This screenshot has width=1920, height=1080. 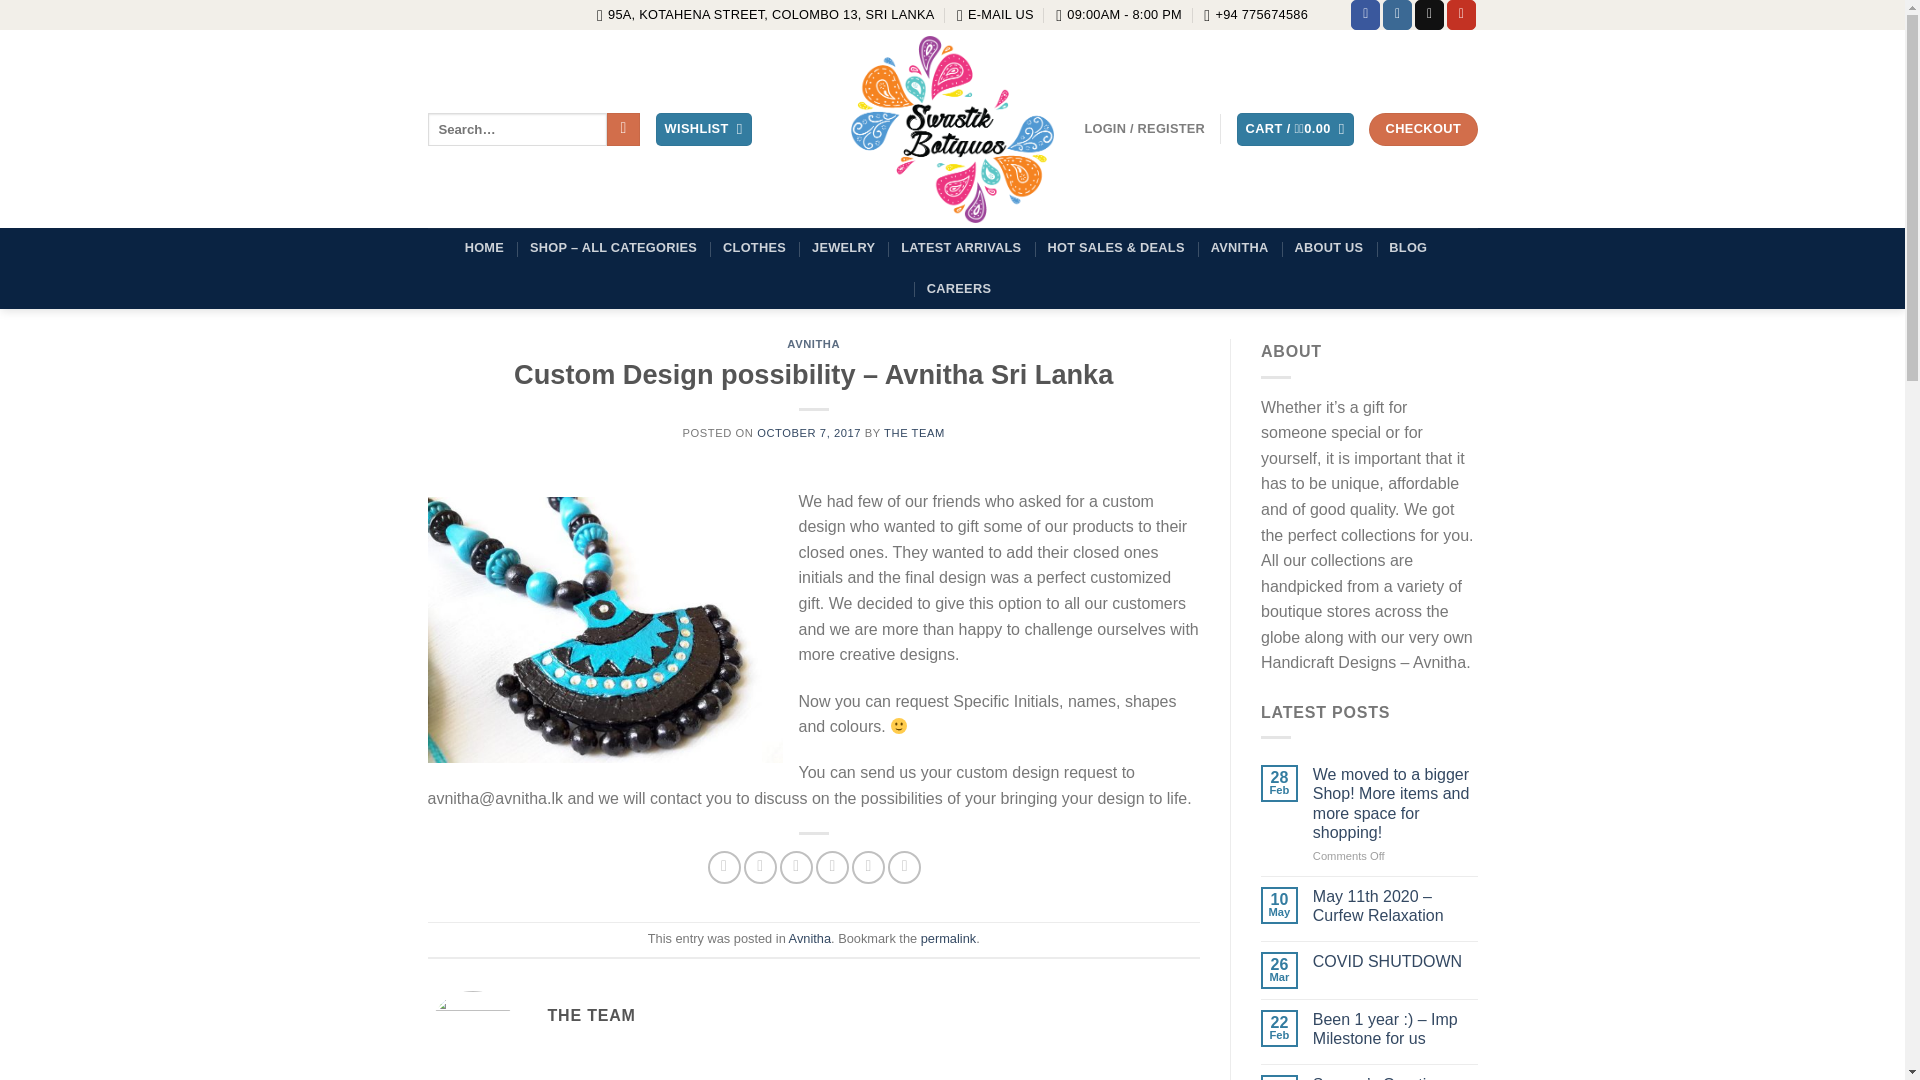 I want to click on LATEST ARRIVALS, so click(x=960, y=247).